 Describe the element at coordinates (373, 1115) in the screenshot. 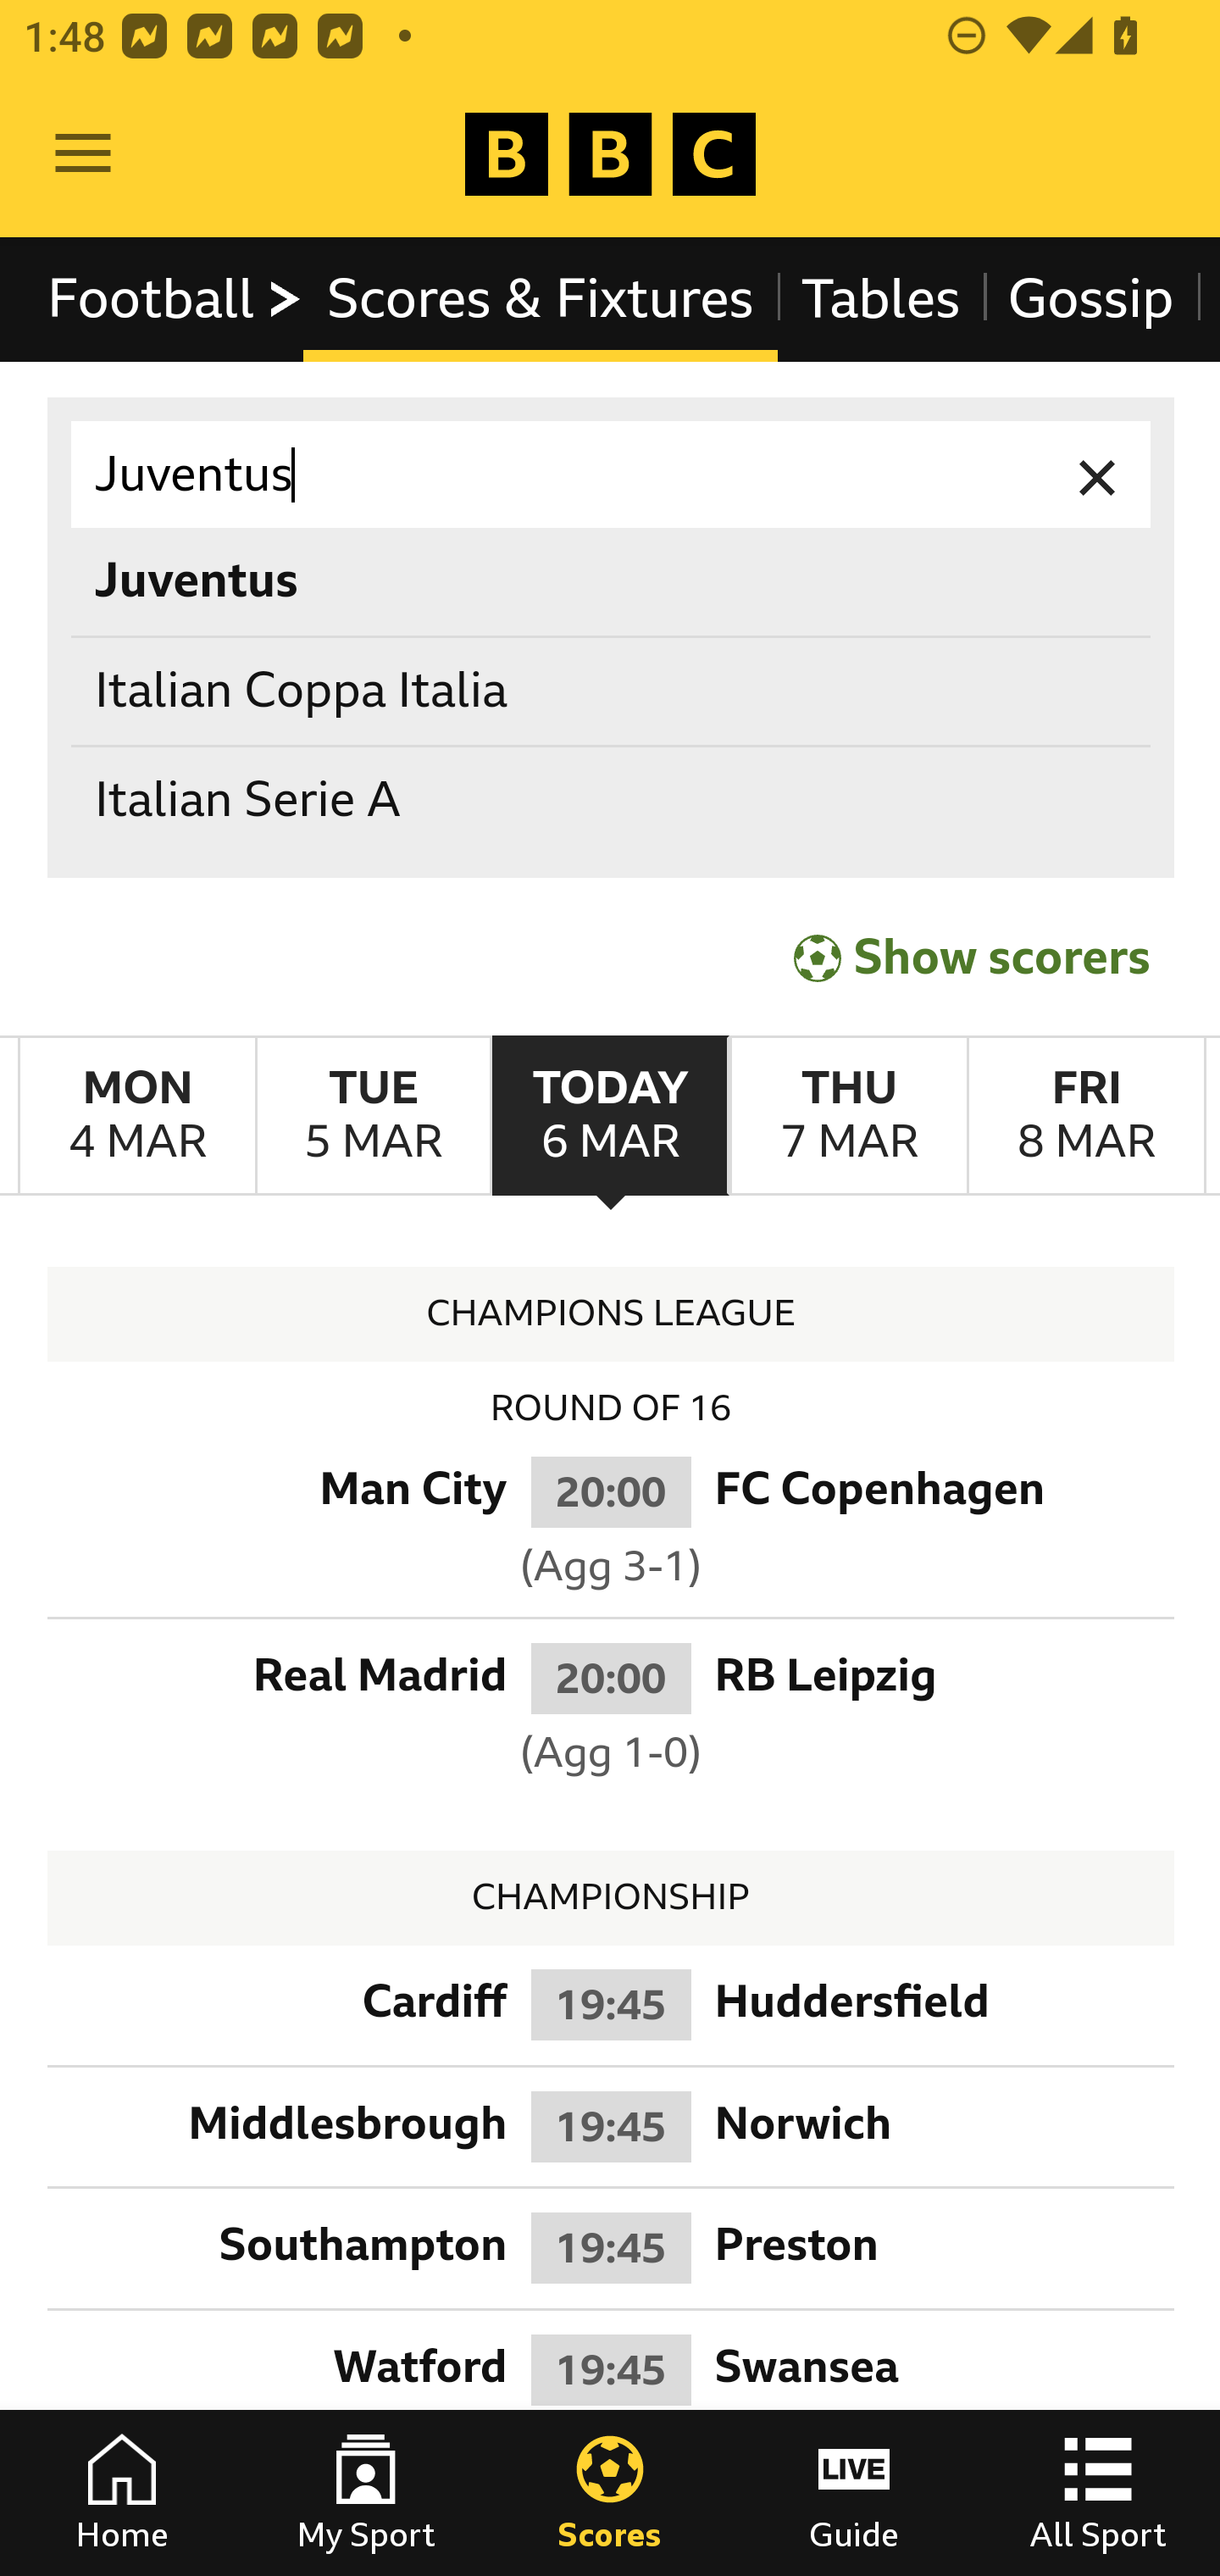

I see `TuesdayMarch 5th Tuesday March 5th` at that location.